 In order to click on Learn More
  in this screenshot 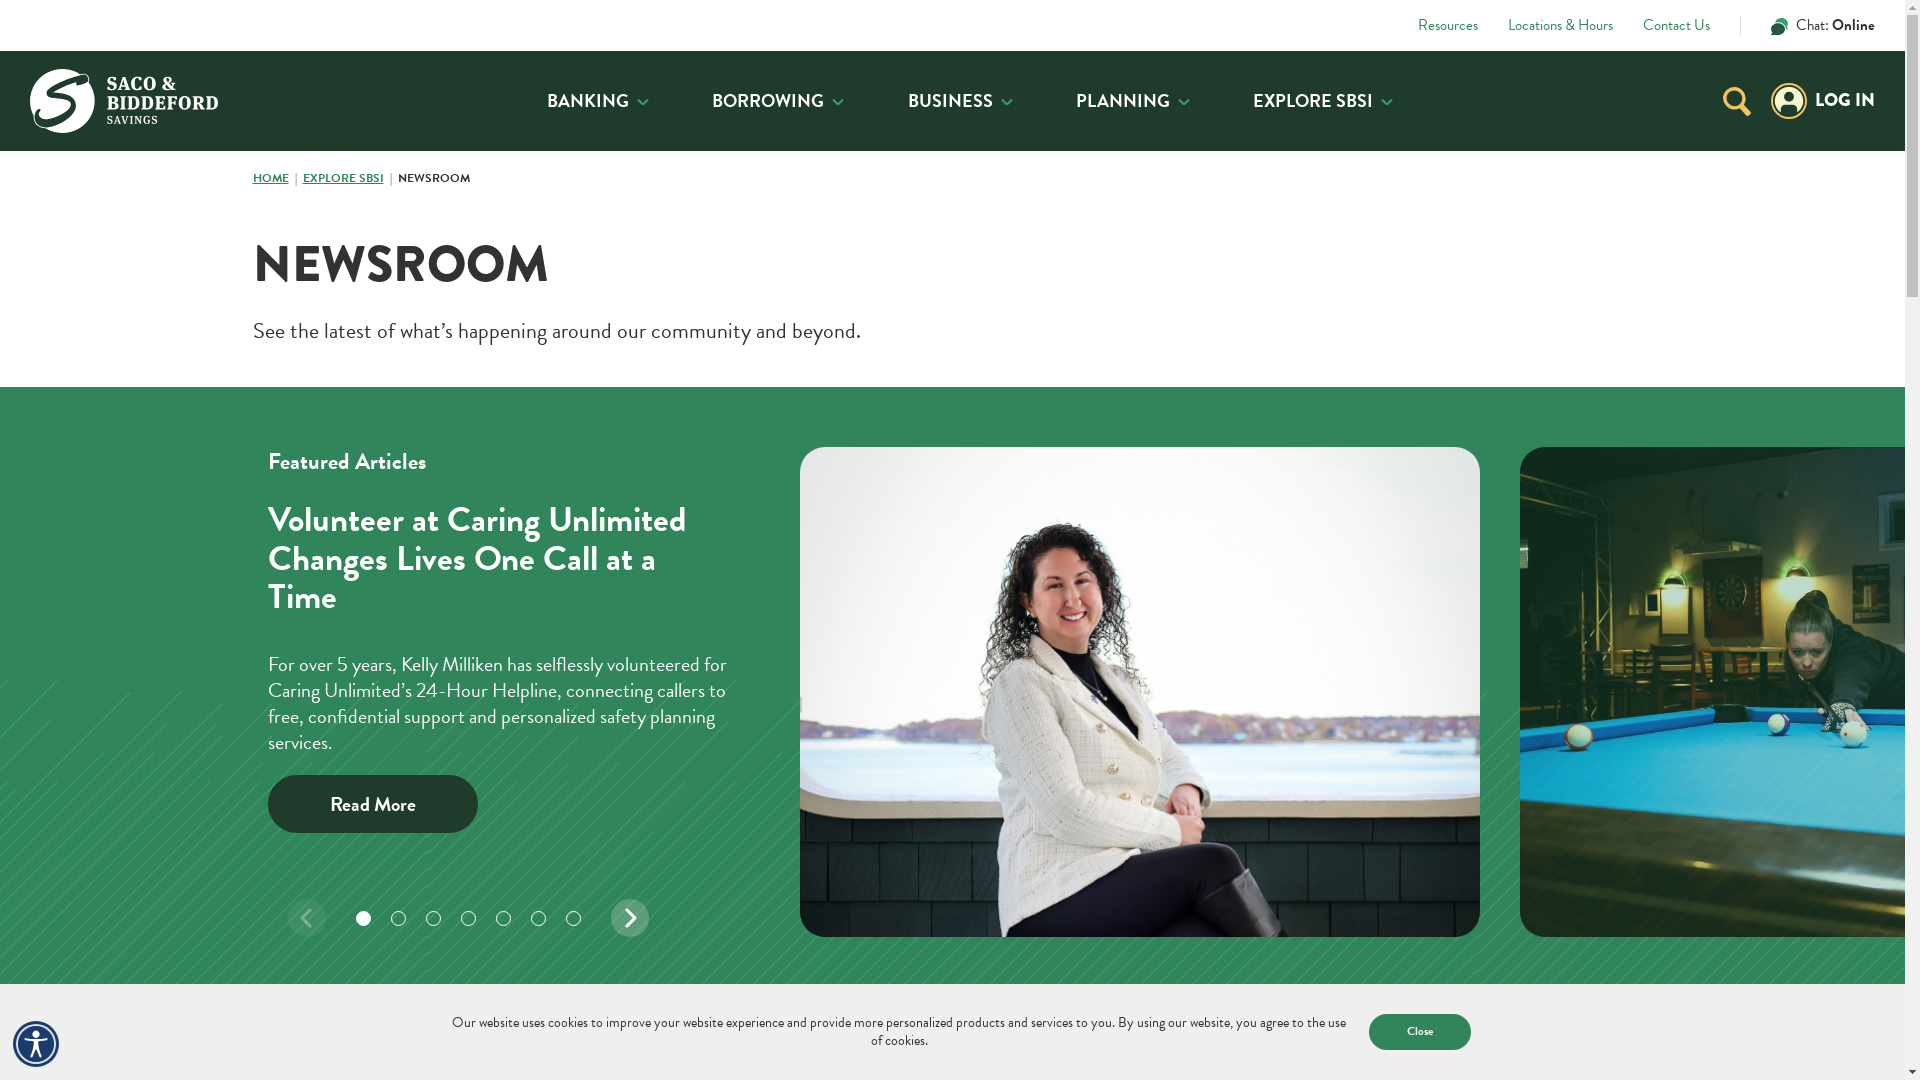, I will do `click(1426, 392)`.